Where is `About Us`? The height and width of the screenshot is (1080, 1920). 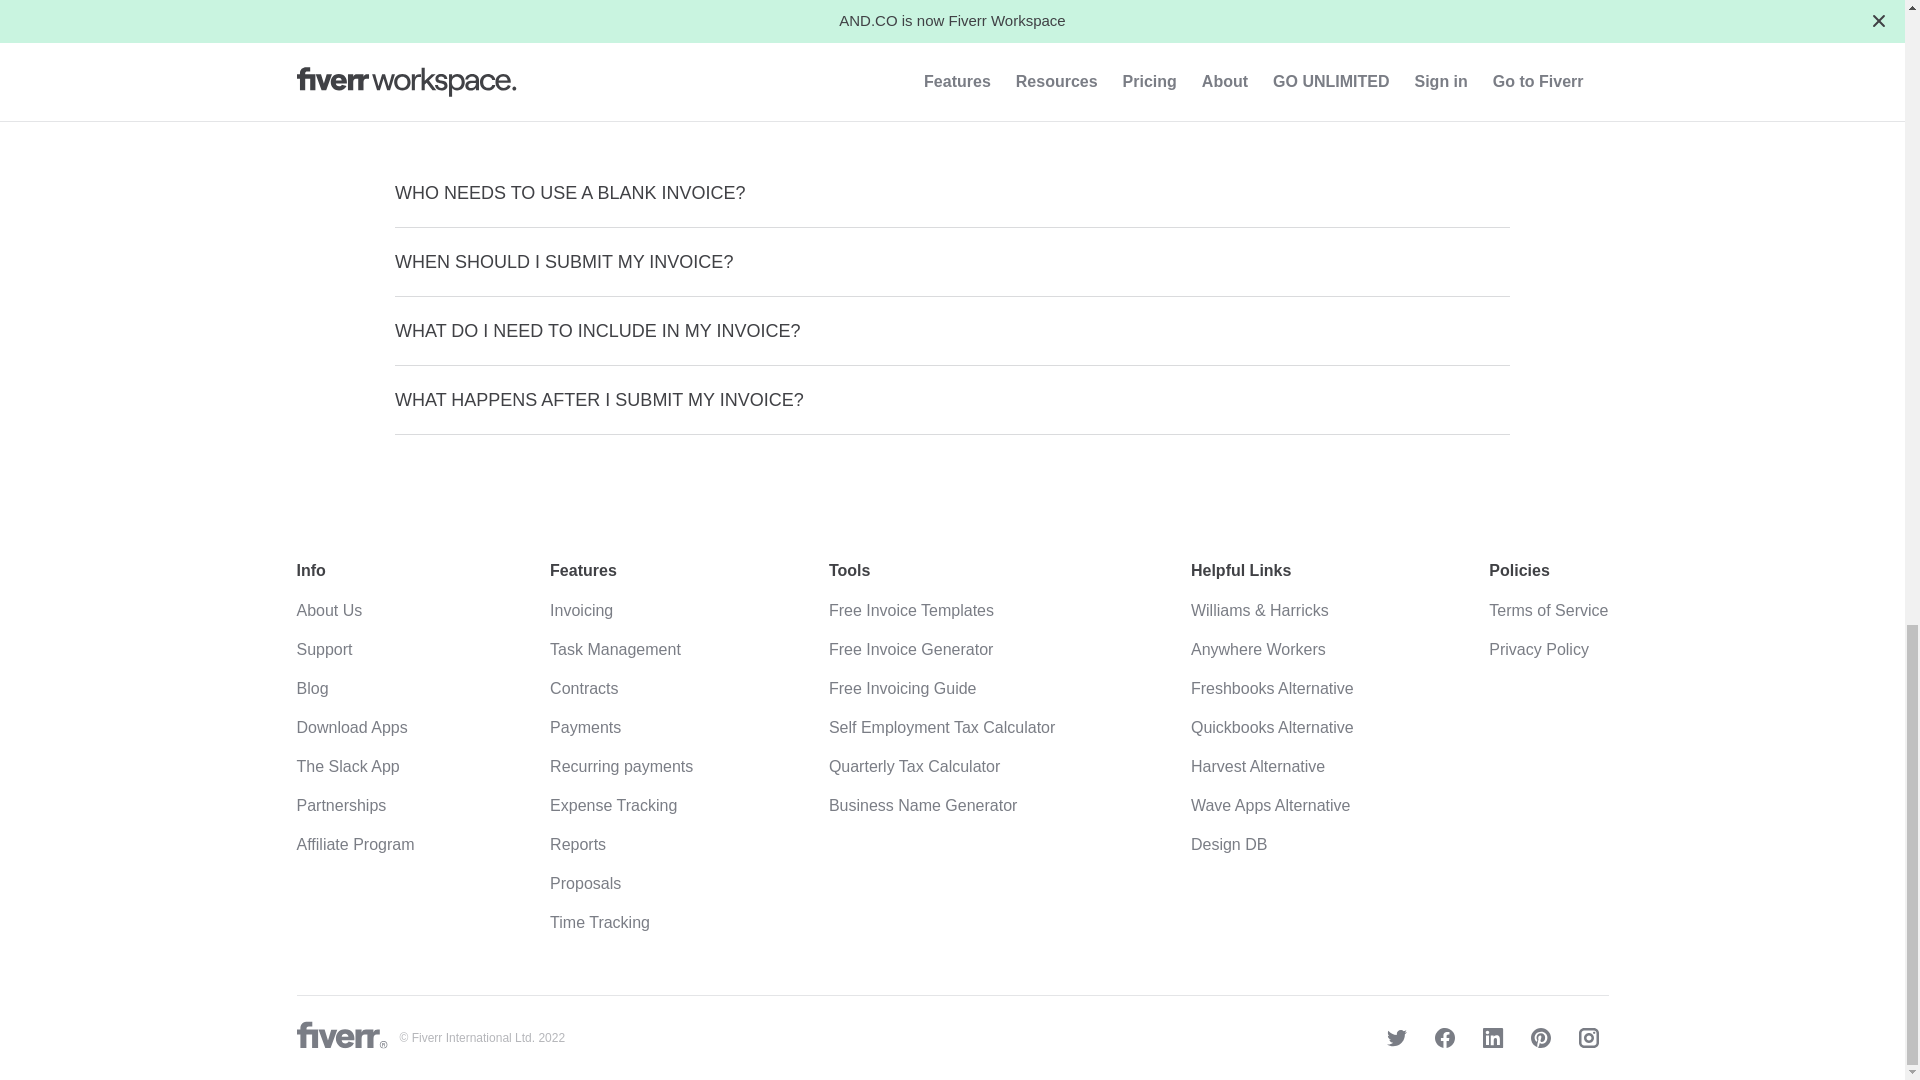
About Us is located at coordinates (328, 610).